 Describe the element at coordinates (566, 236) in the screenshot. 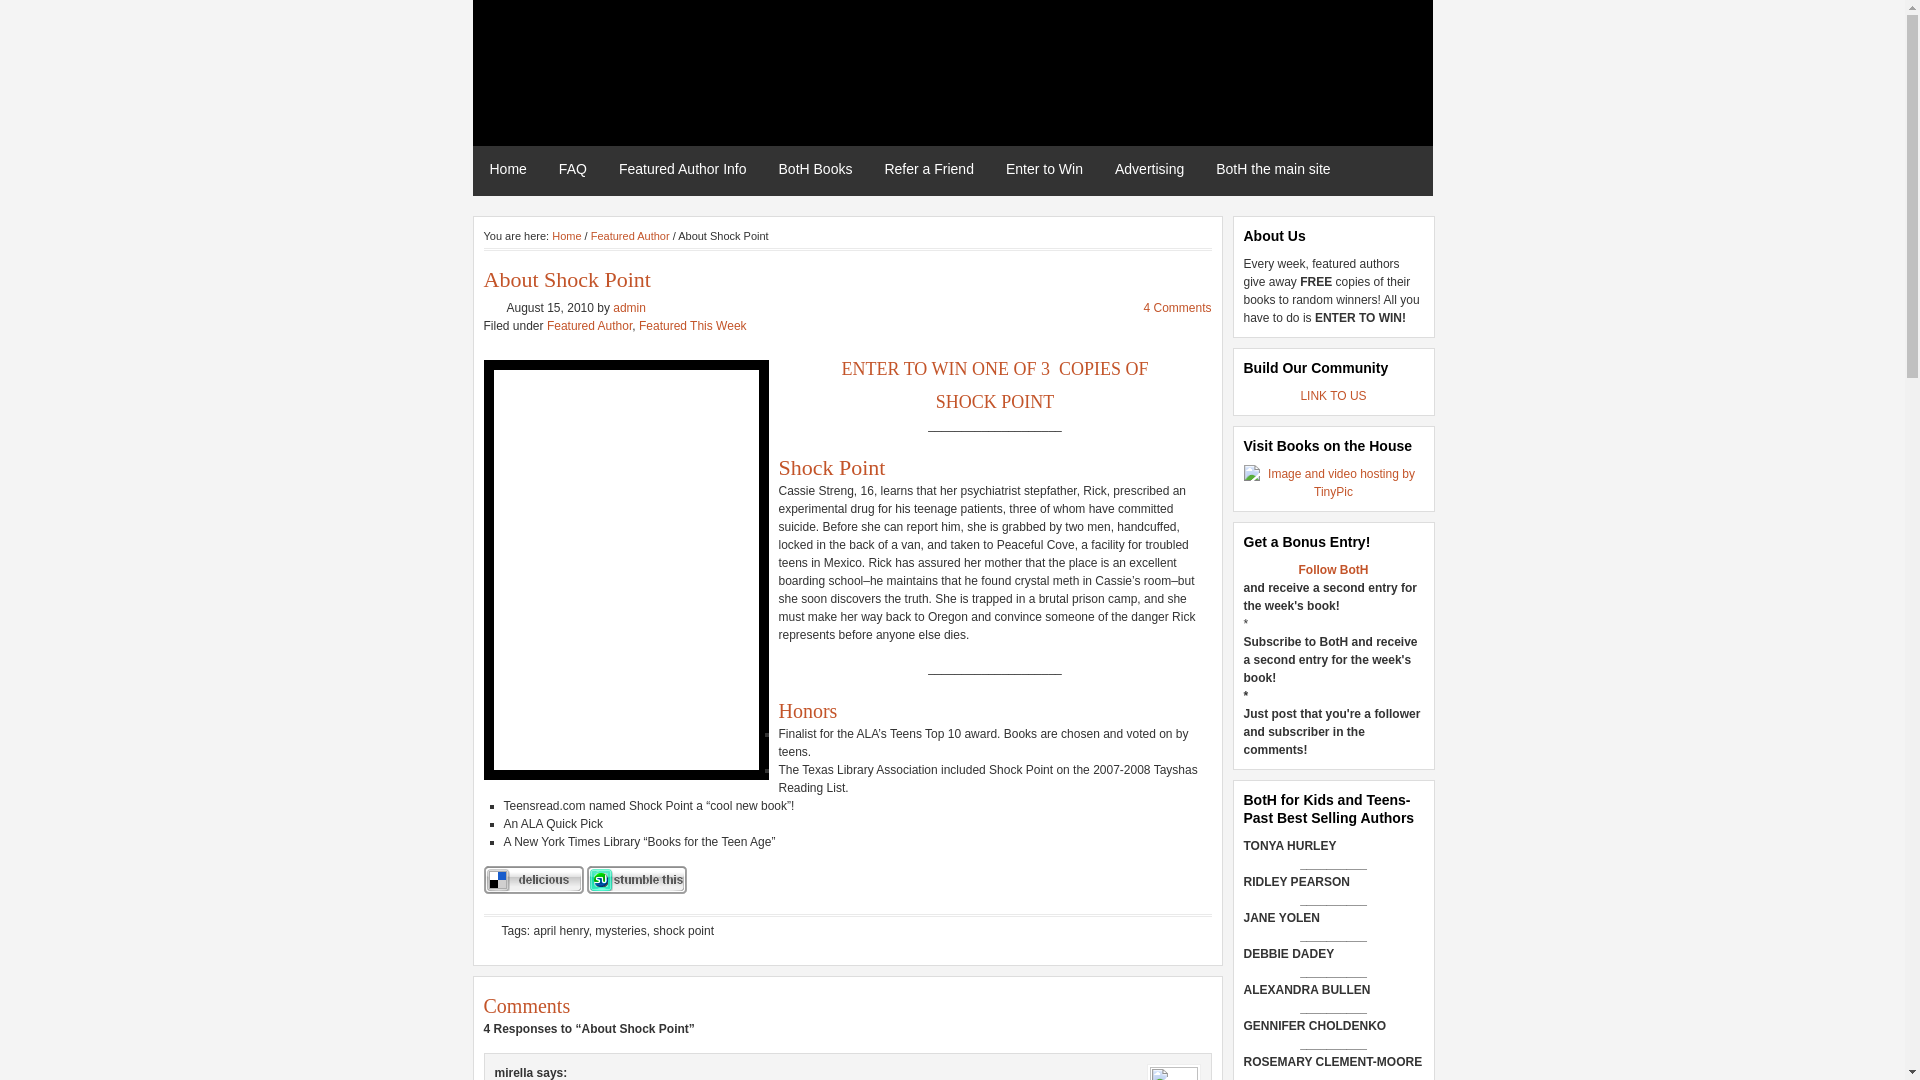

I see `Home` at that location.